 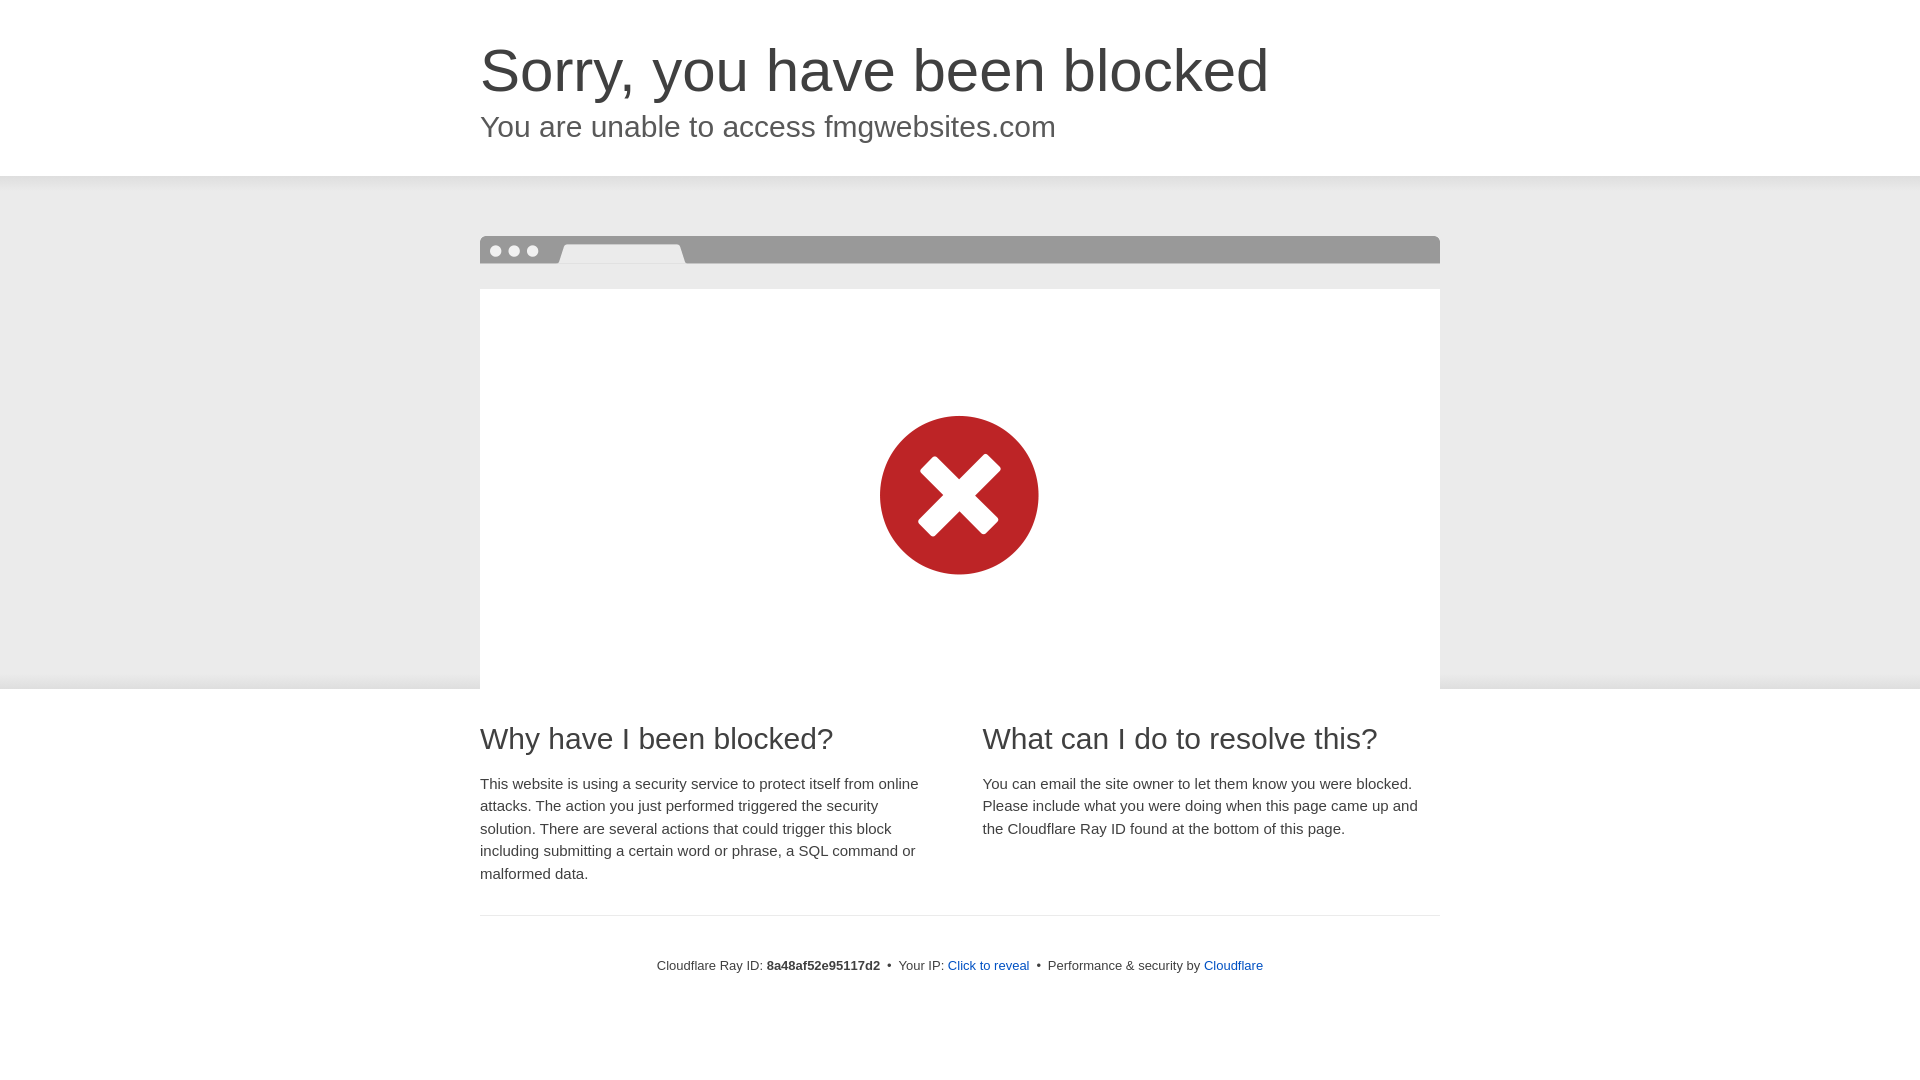 What do you see at coordinates (988, 966) in the screenshot?
I see `Click to reveal` at bounding box center [988, 966].